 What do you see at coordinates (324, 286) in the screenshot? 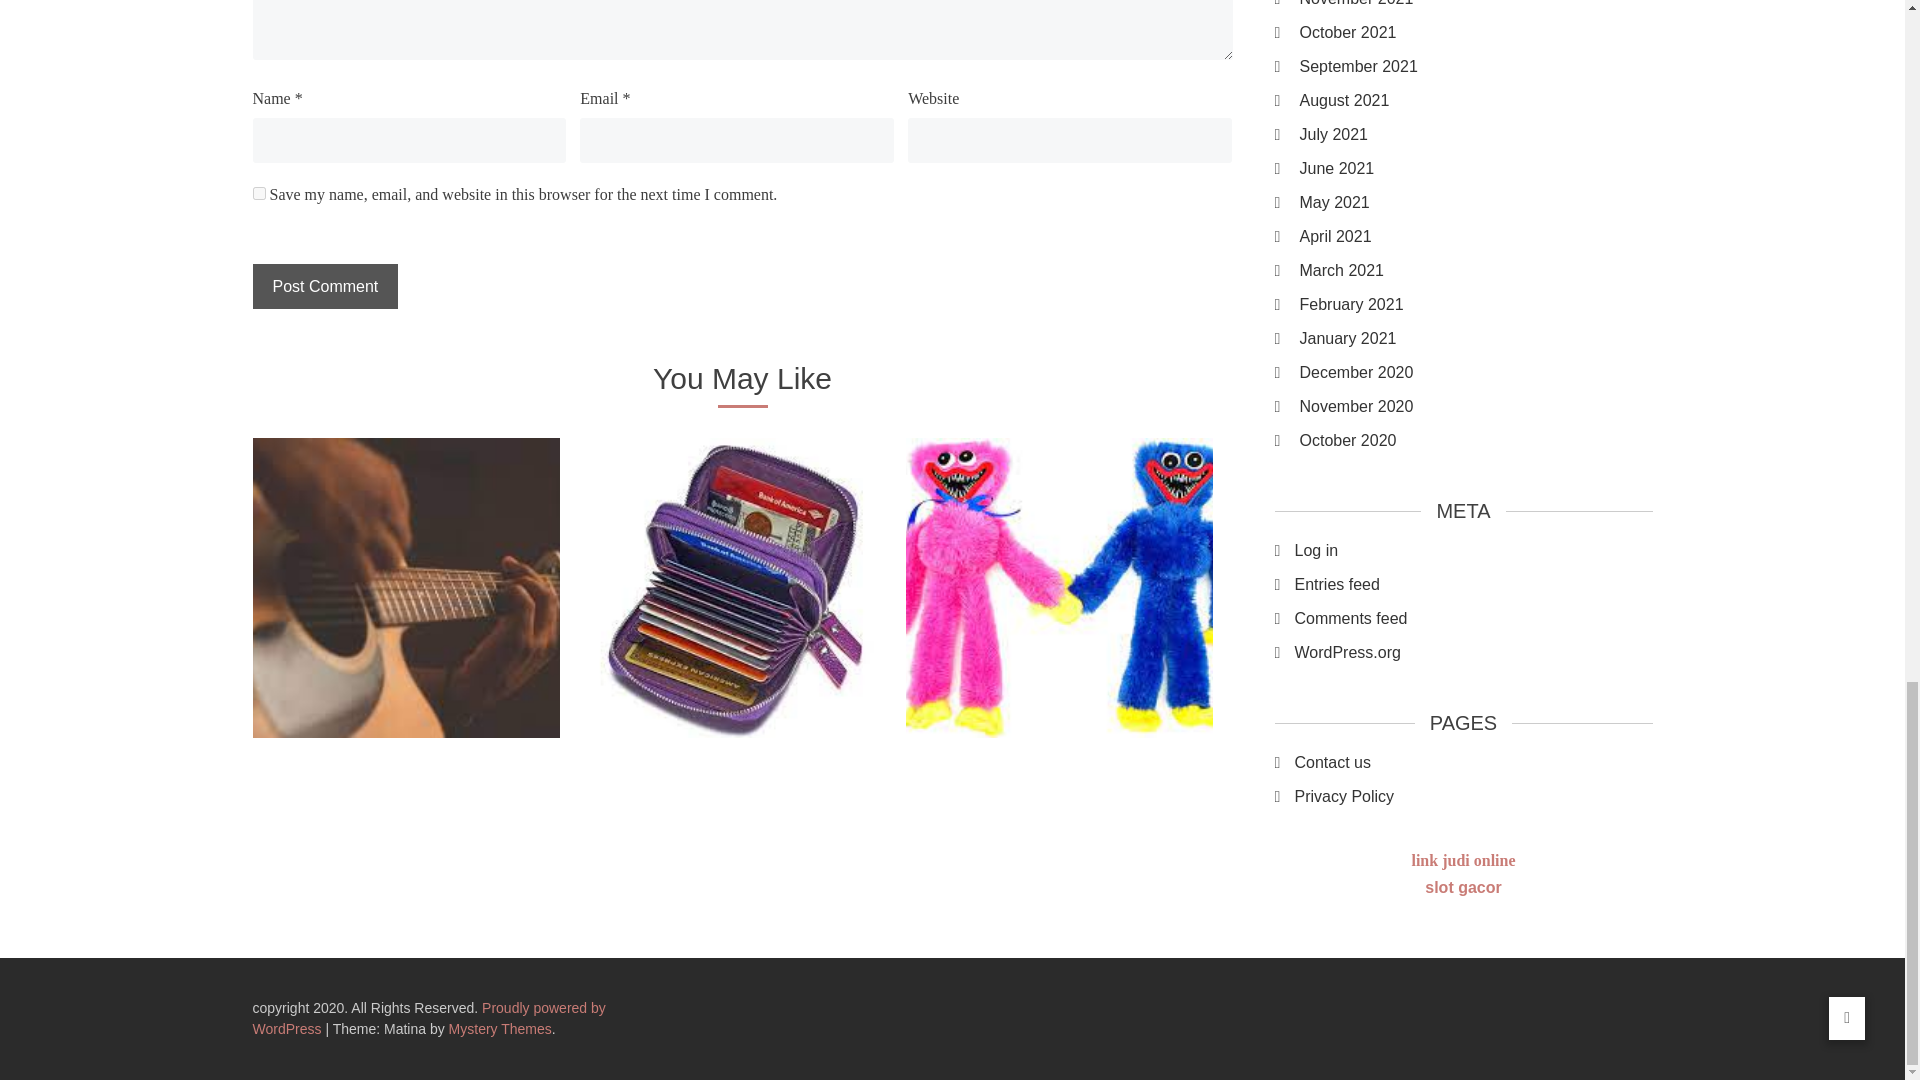
I see `Post Comment` at bounding box center [324, 286].